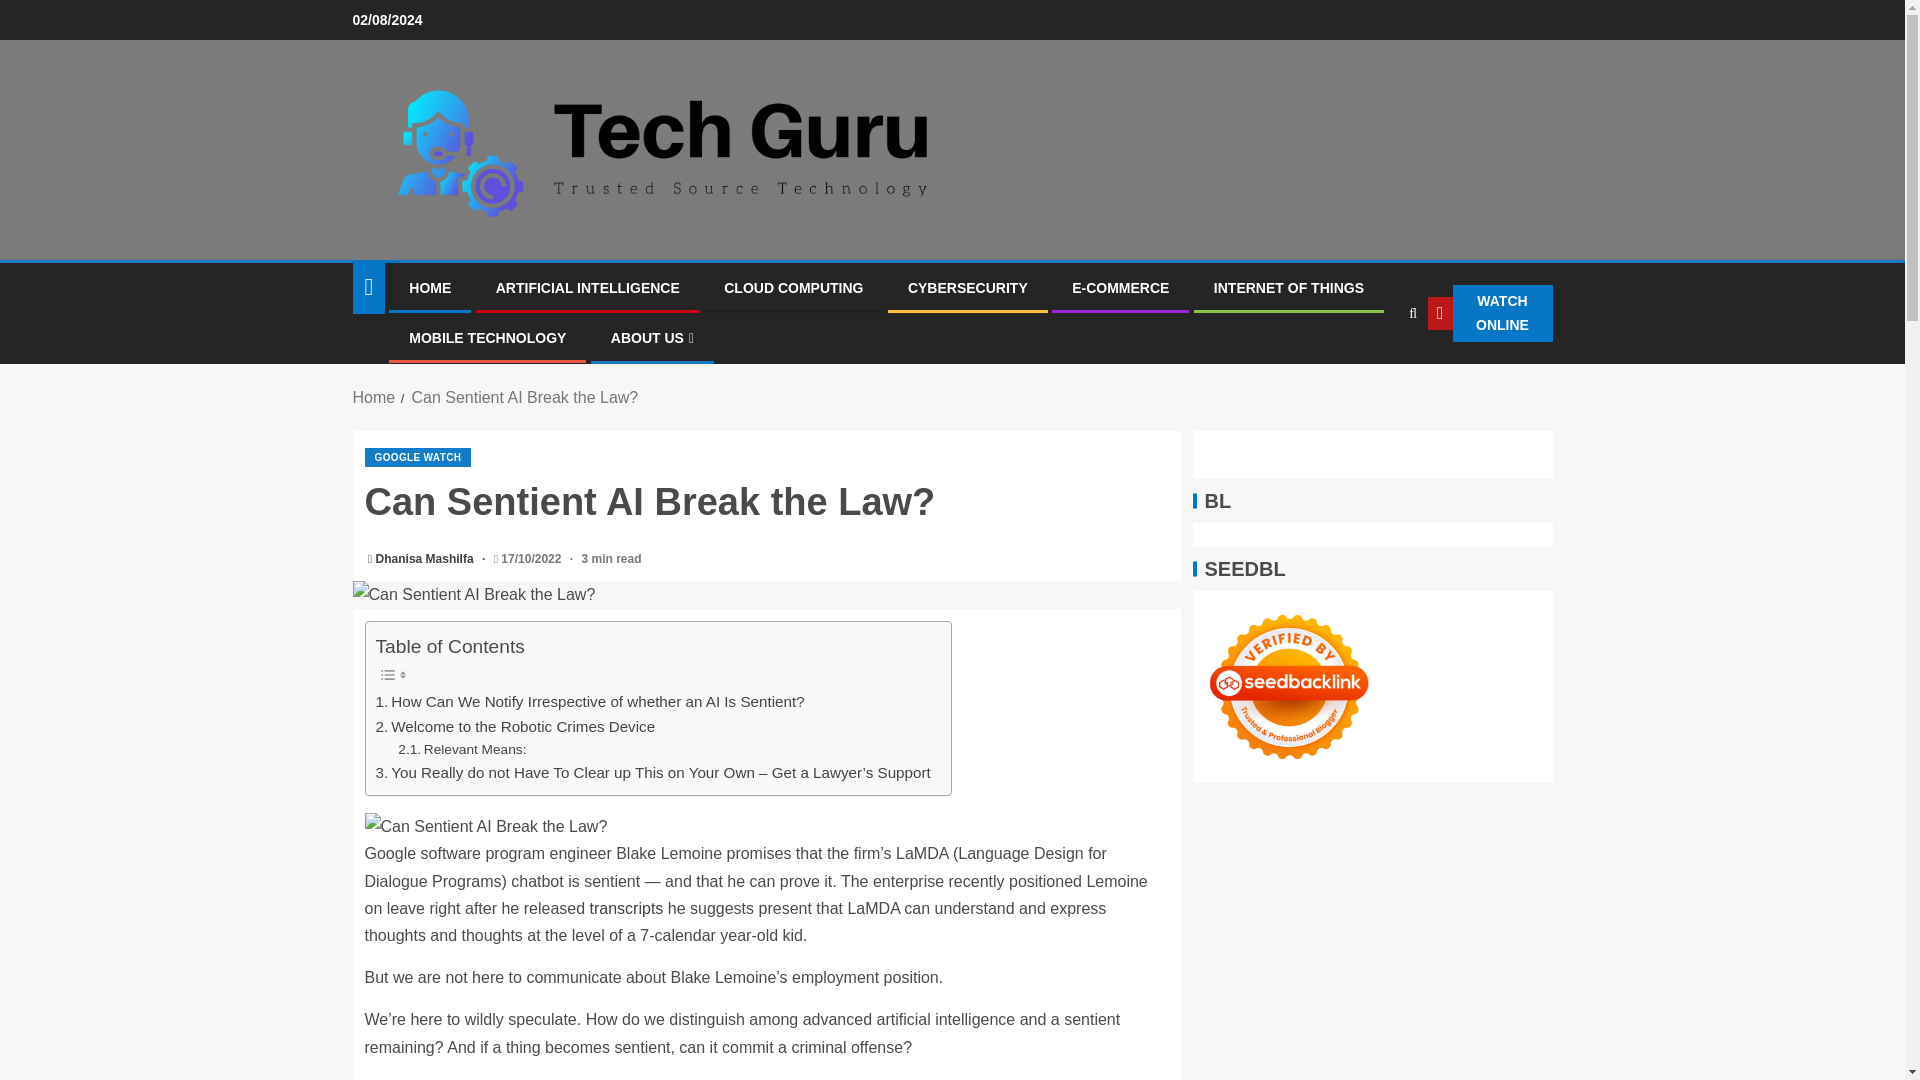  Describe the element at coordinates (417, 457) in the screenshot. I see `GOOGLE WATCH` at that location.